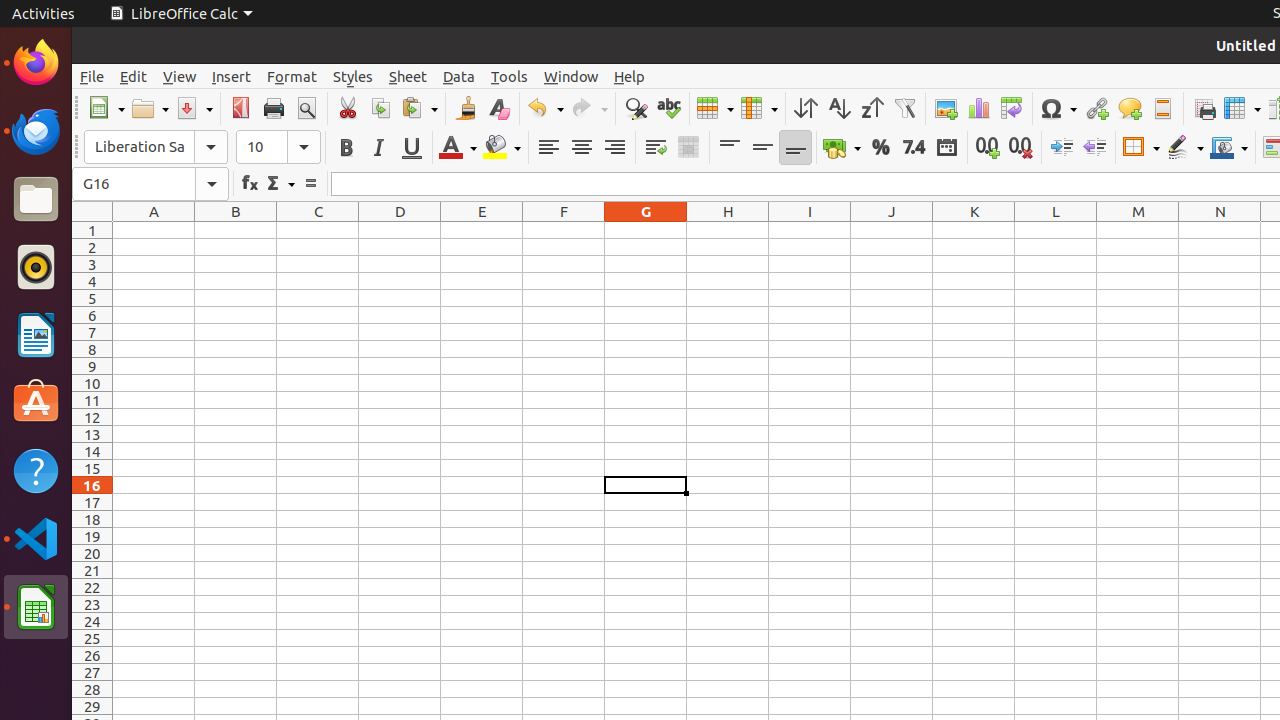 This screenshot has height=720, width=1280. I want to click on M1, so click(1138, 230).